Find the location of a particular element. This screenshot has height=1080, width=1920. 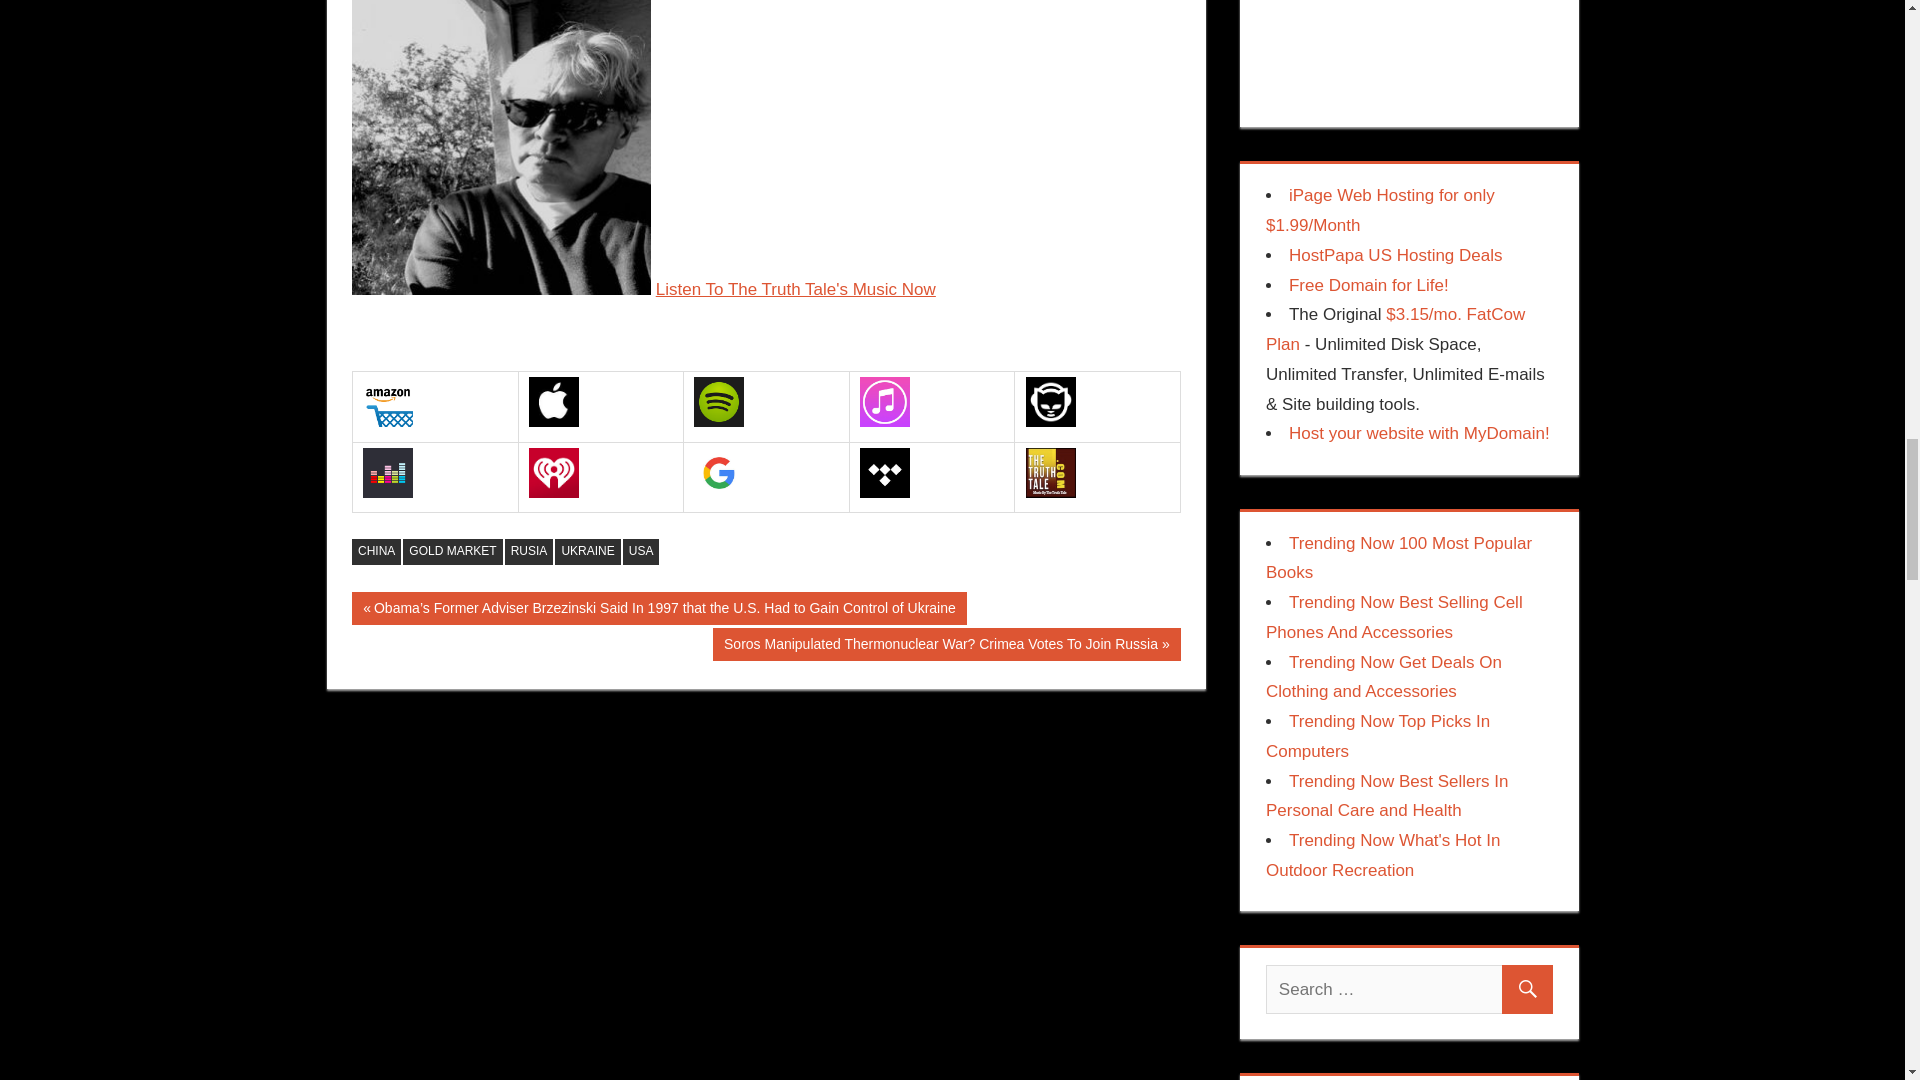

Listen To The Truth Tale's Music Now is located at coordinates (796, 289).